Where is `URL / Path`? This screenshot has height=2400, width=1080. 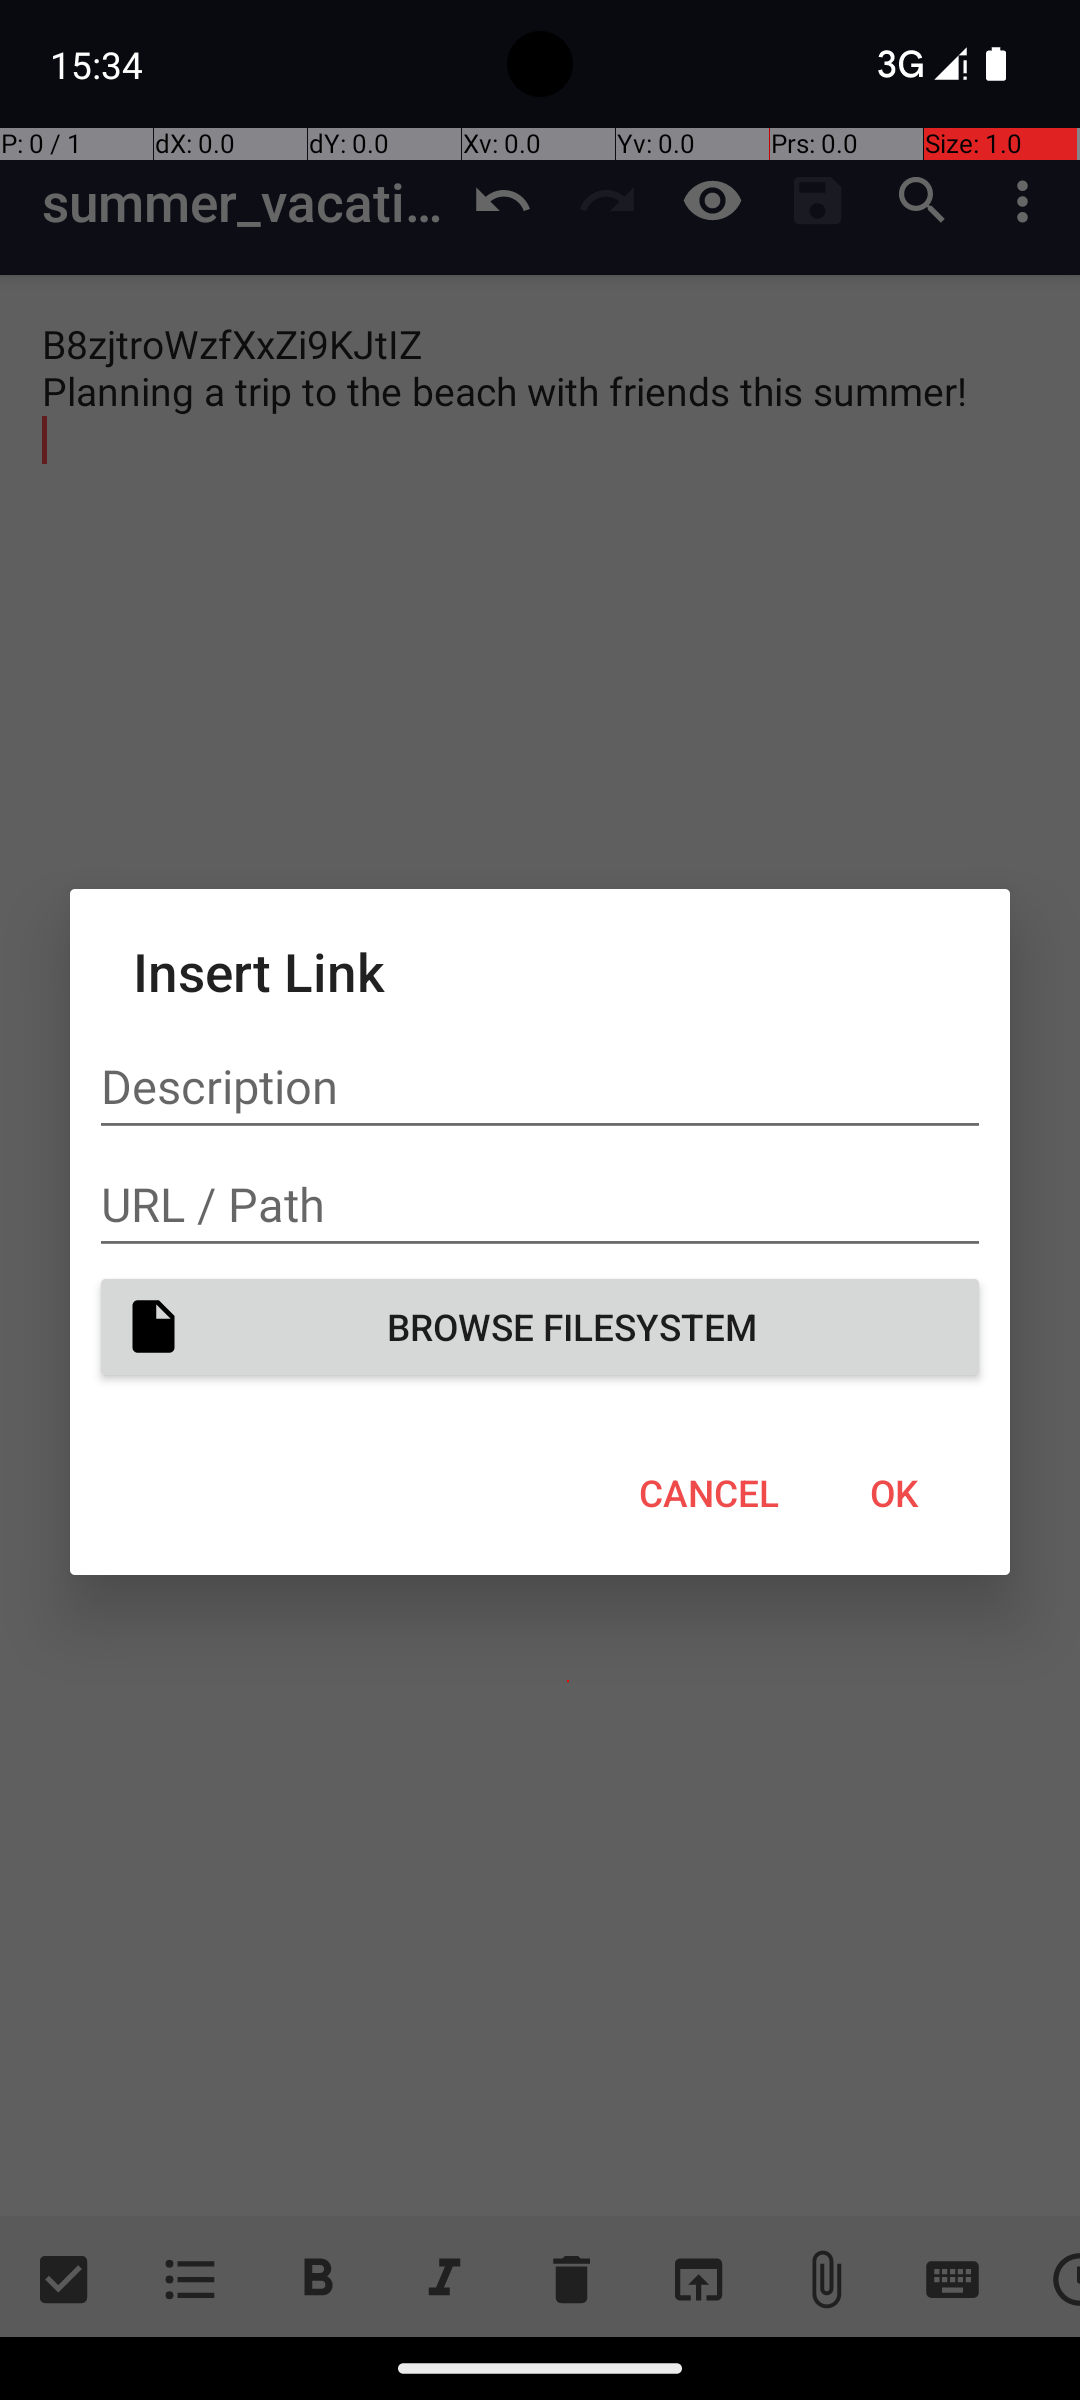
URL / Path is located at coordinates (540, 1204).